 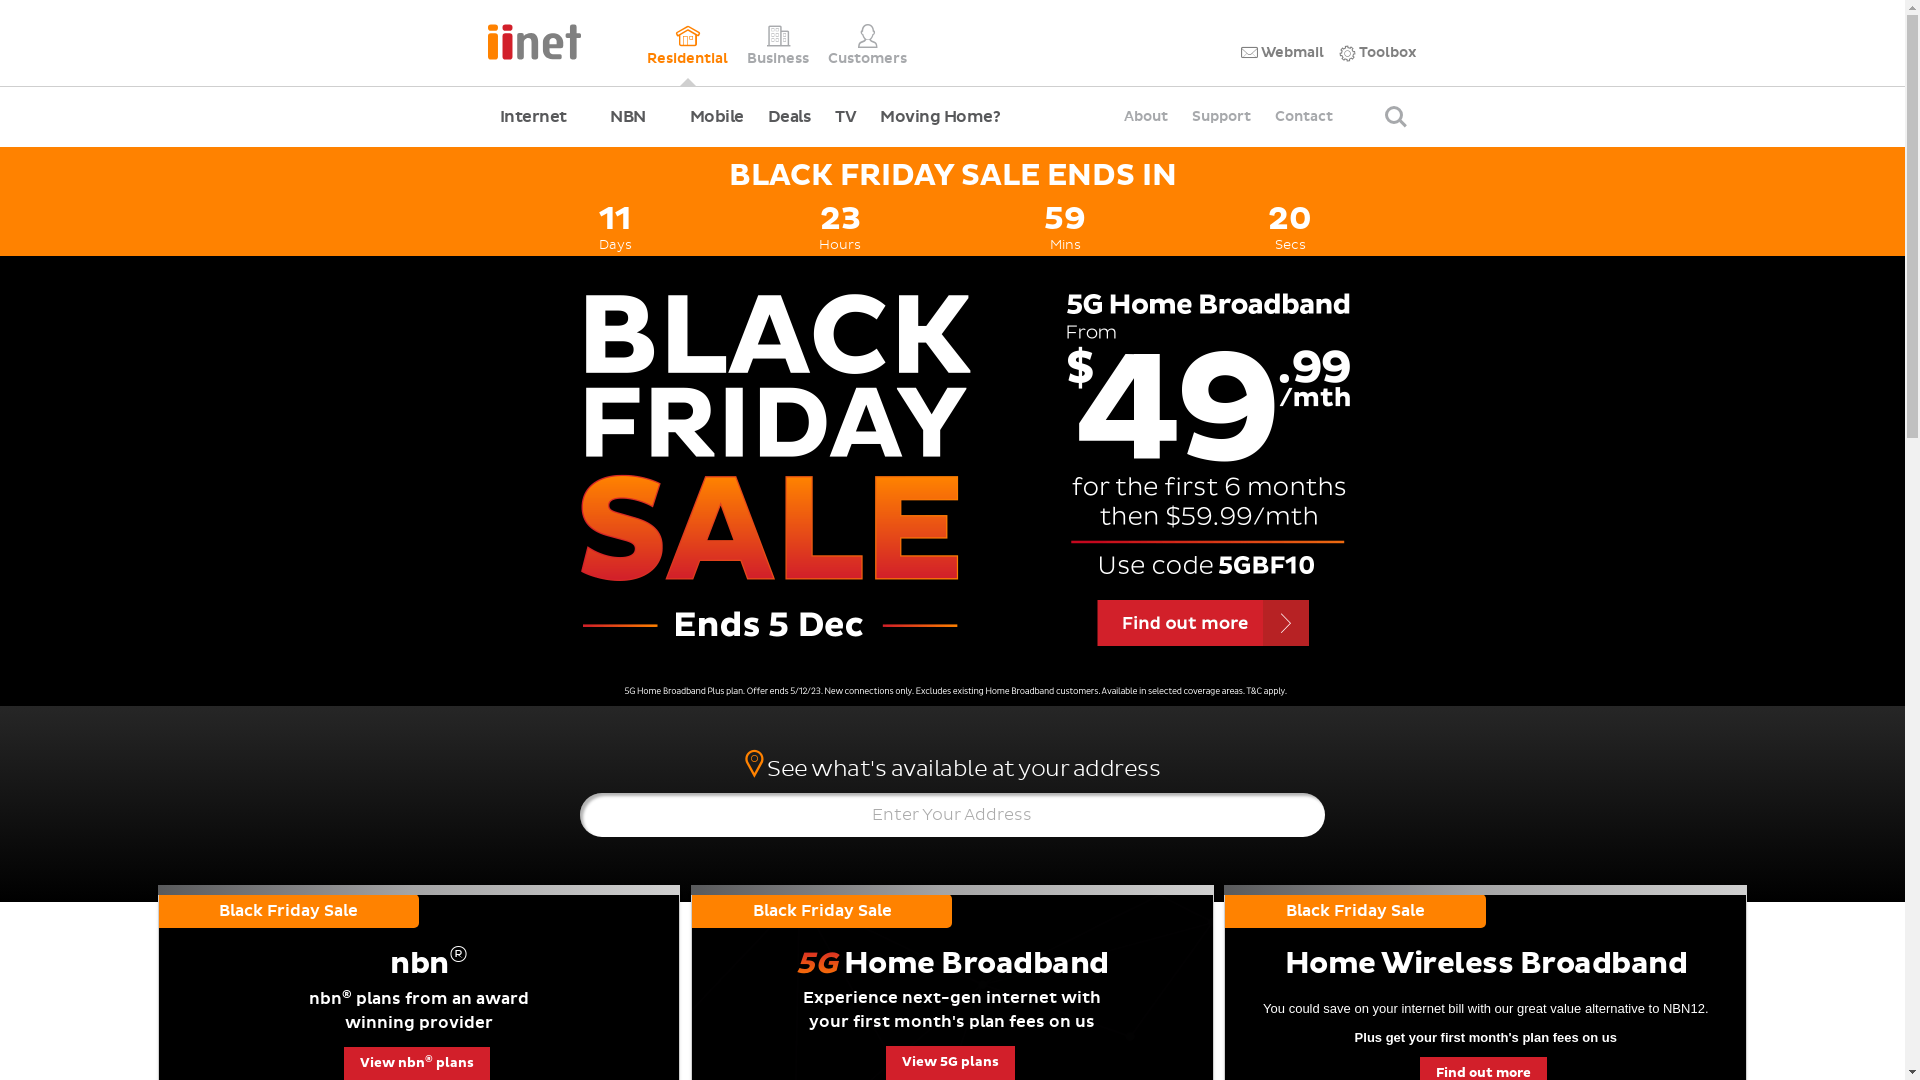 I want to click on NBN, so click(x=638, y=117).